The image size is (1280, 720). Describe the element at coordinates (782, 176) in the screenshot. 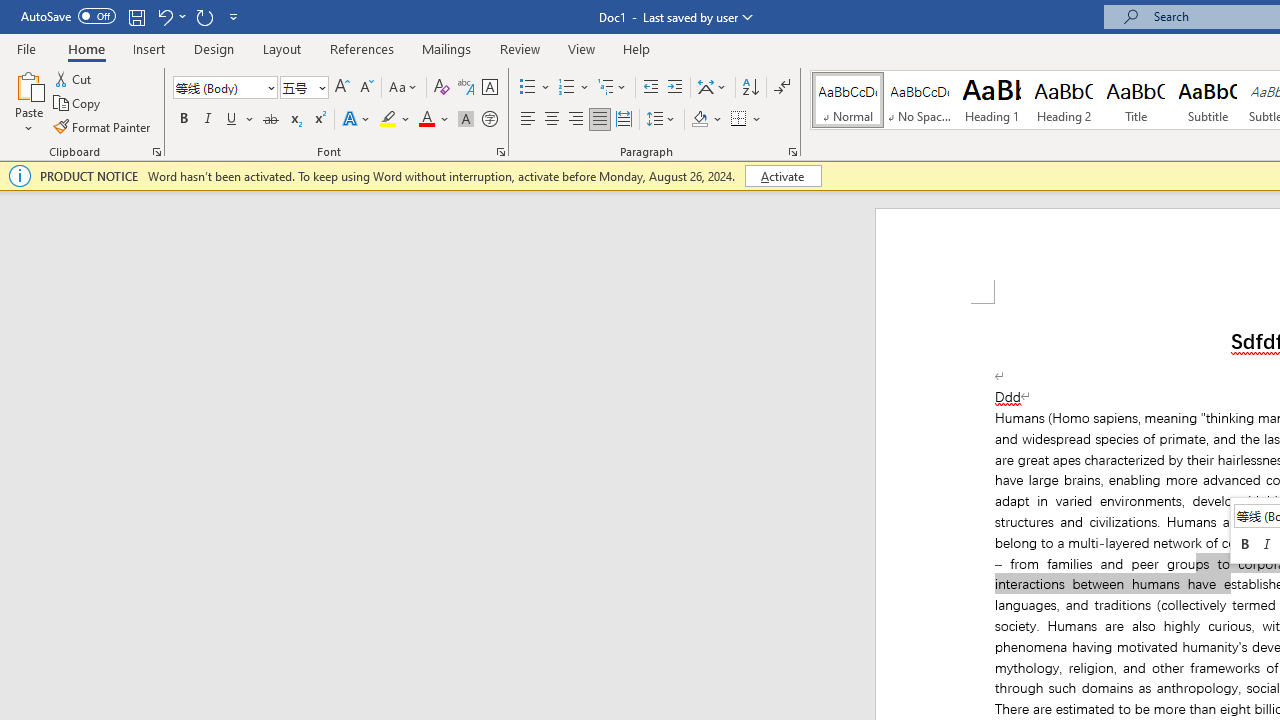

I see `Activate` at that location.